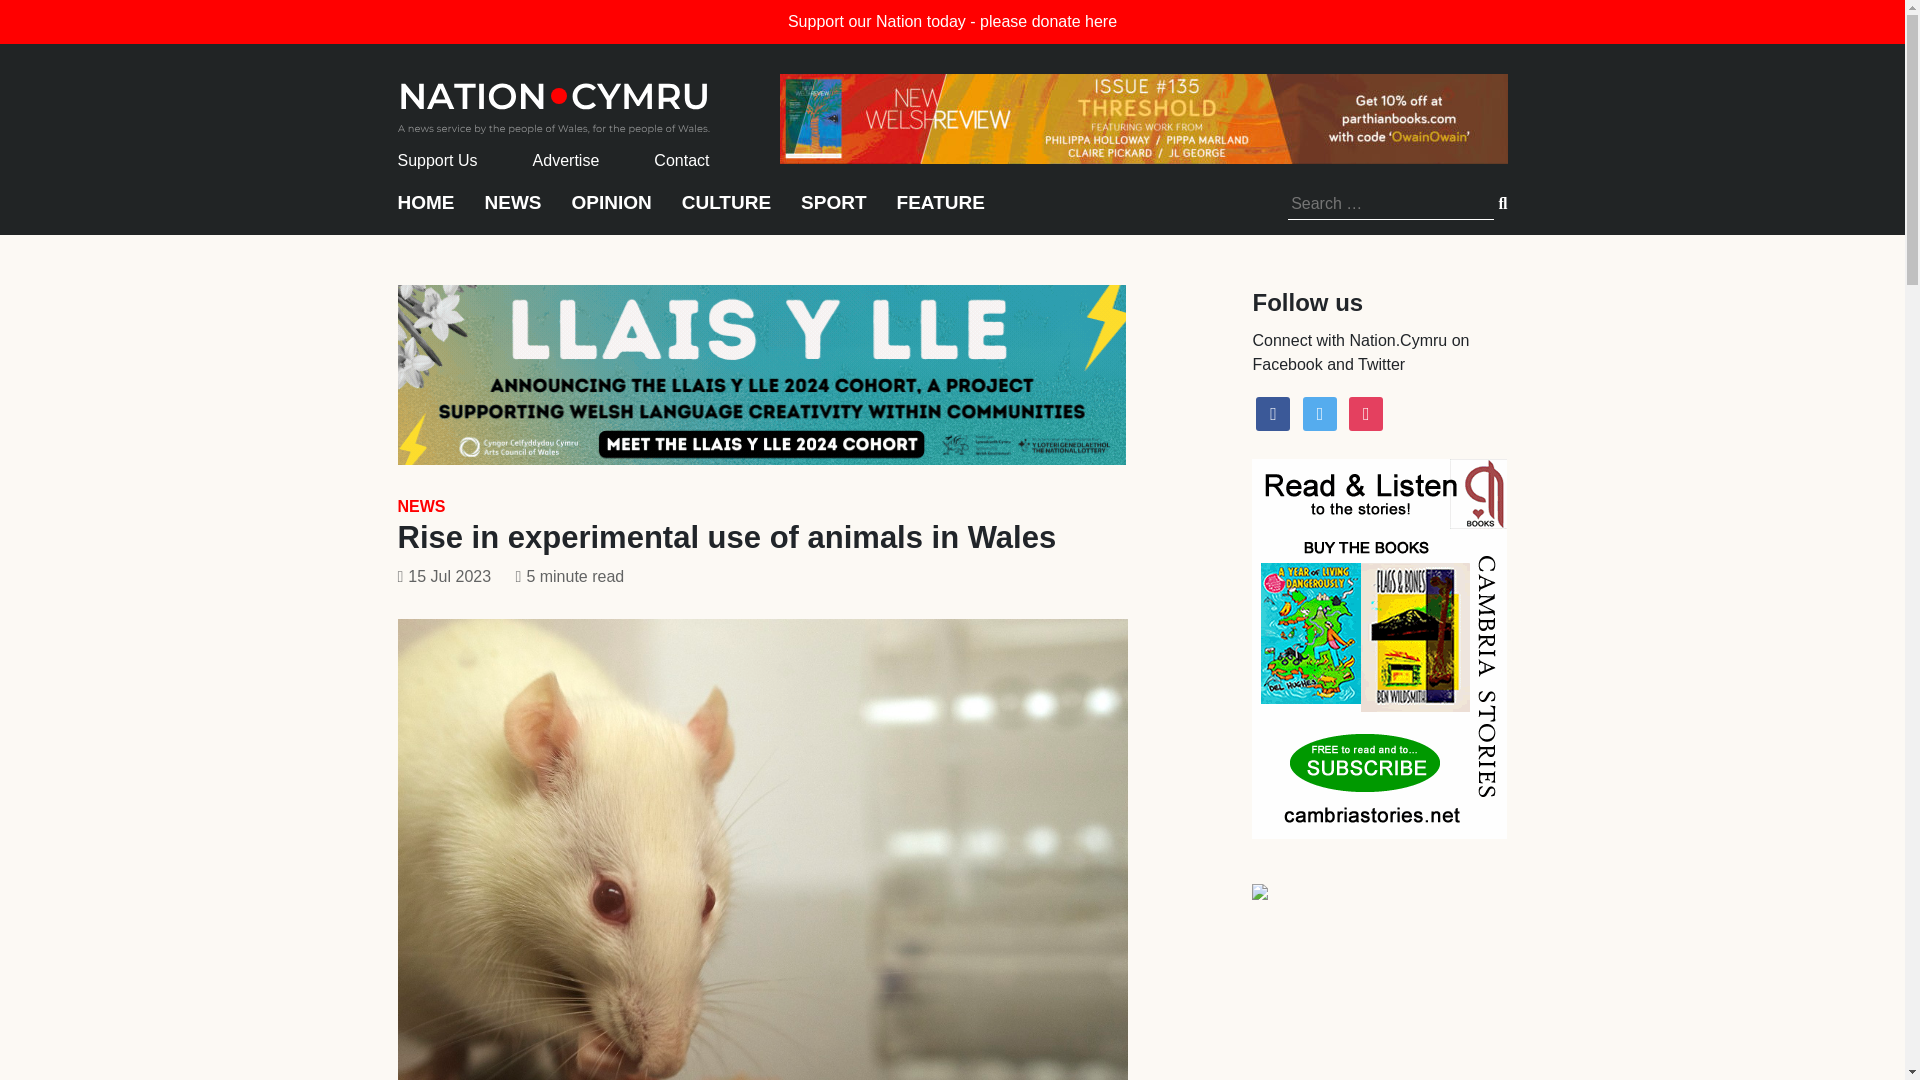 The width and height of the screenshot is (1920, 1080). What do you see at coordinates (681, 160) in the screenshot?
I see `Contact` at bounding box center [681, 160].